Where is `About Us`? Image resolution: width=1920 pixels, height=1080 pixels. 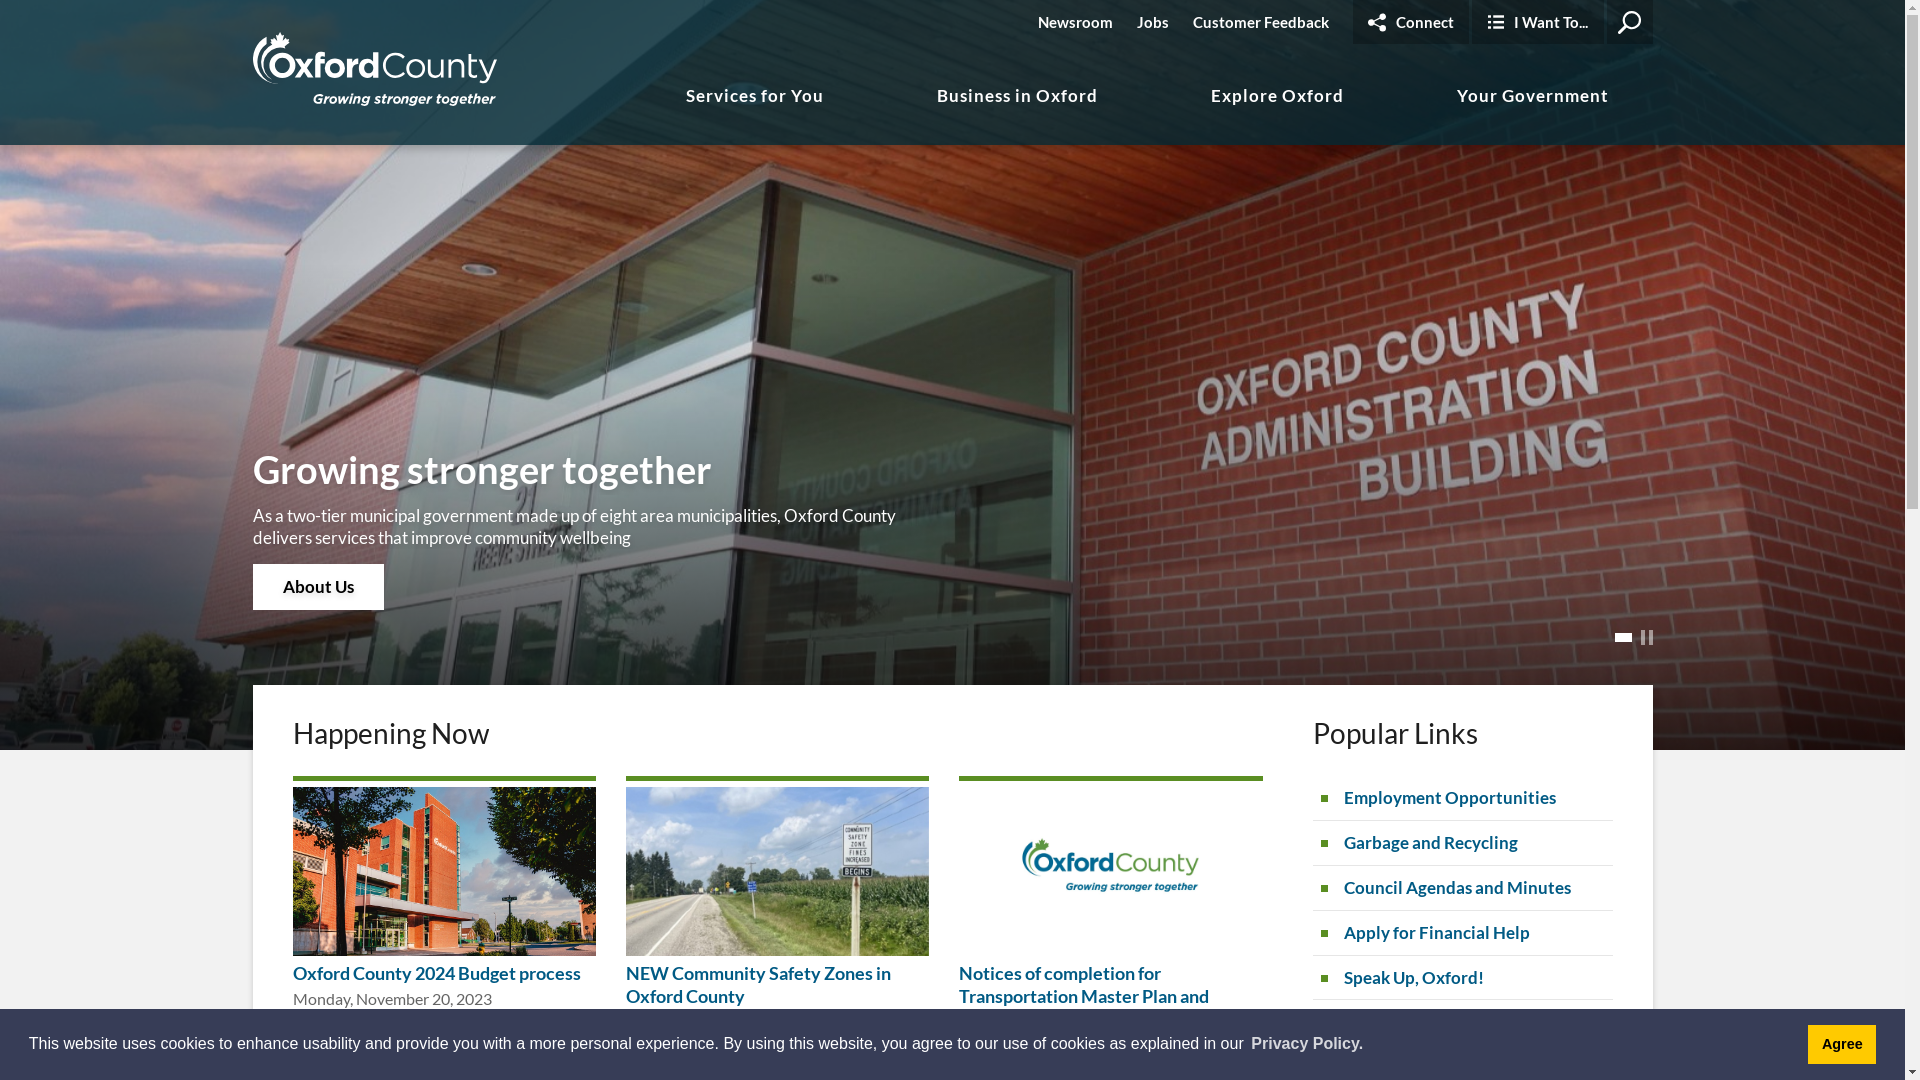
About Us is located at coordinates (318, 587).